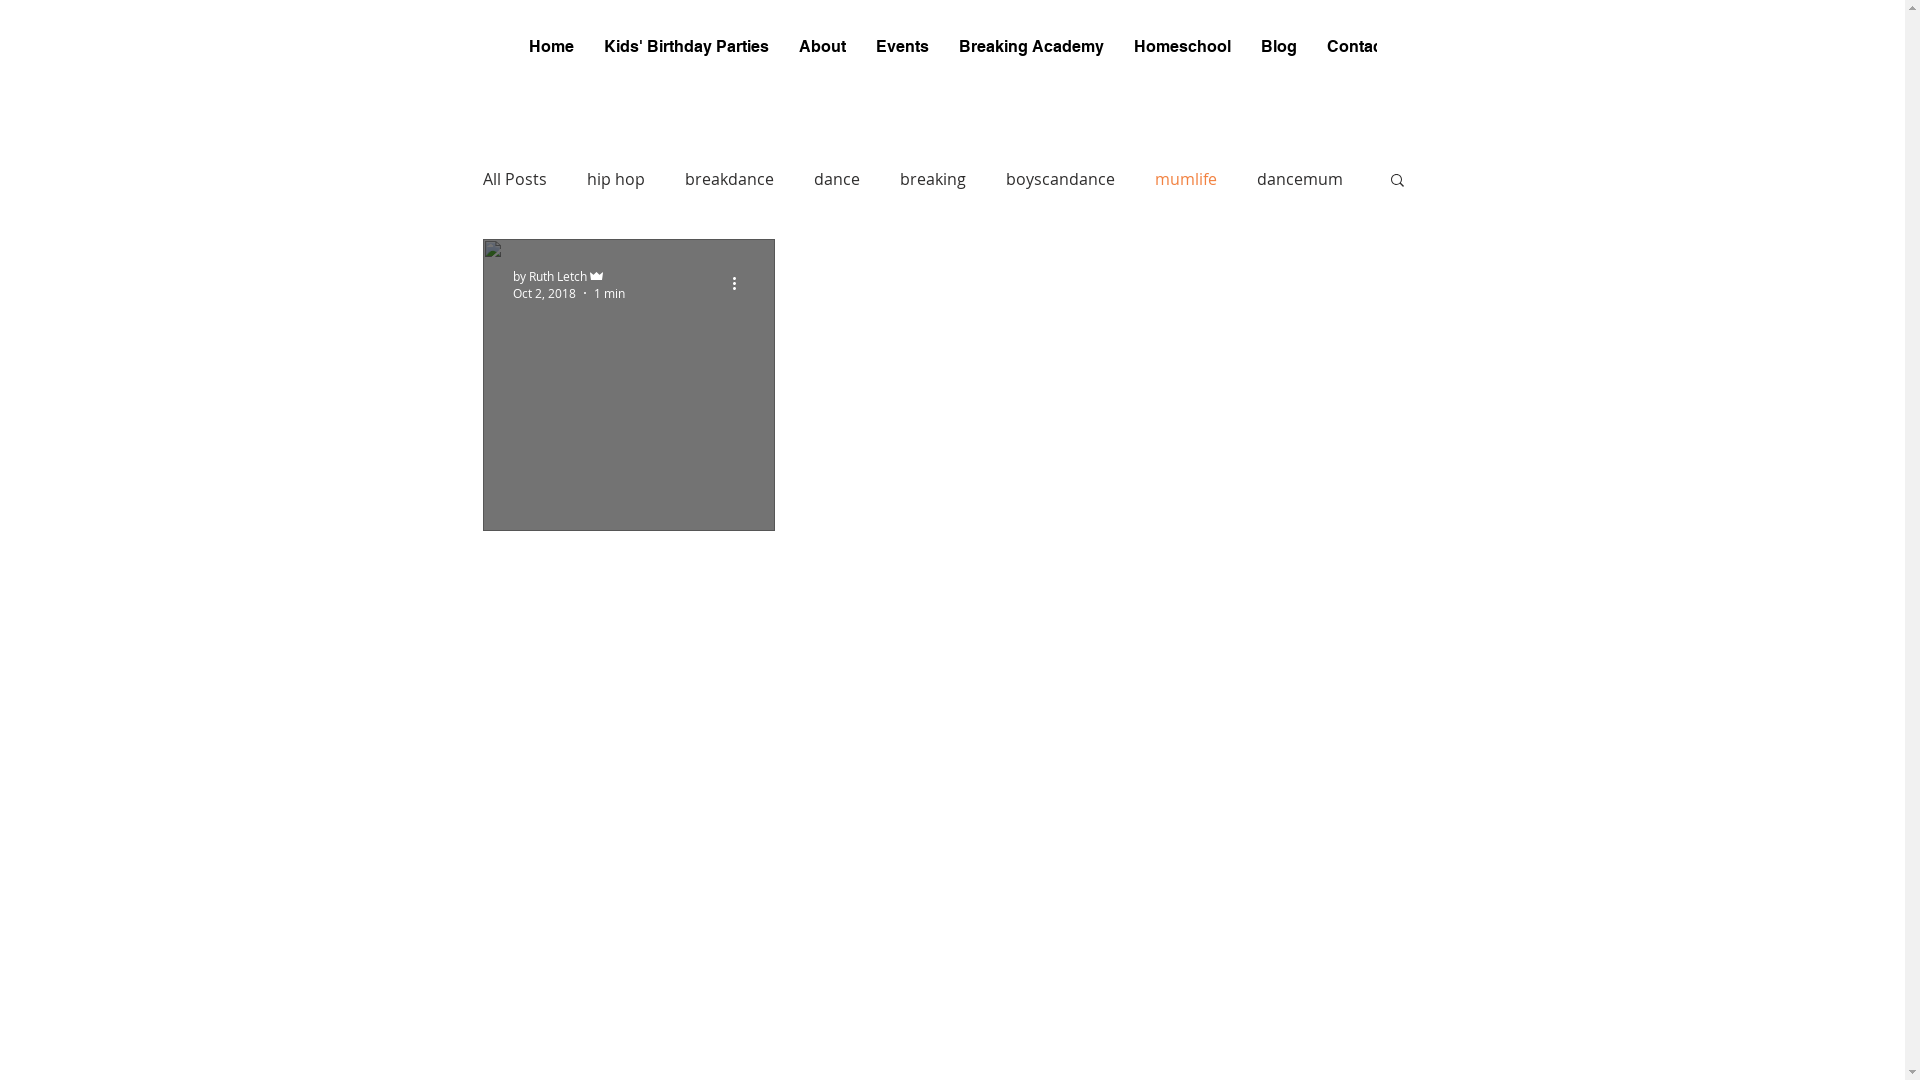 The image size is (1920, 1080). Describe the element at coordinates (1357, 53) in the screenshot. I see `Contact` at that location.